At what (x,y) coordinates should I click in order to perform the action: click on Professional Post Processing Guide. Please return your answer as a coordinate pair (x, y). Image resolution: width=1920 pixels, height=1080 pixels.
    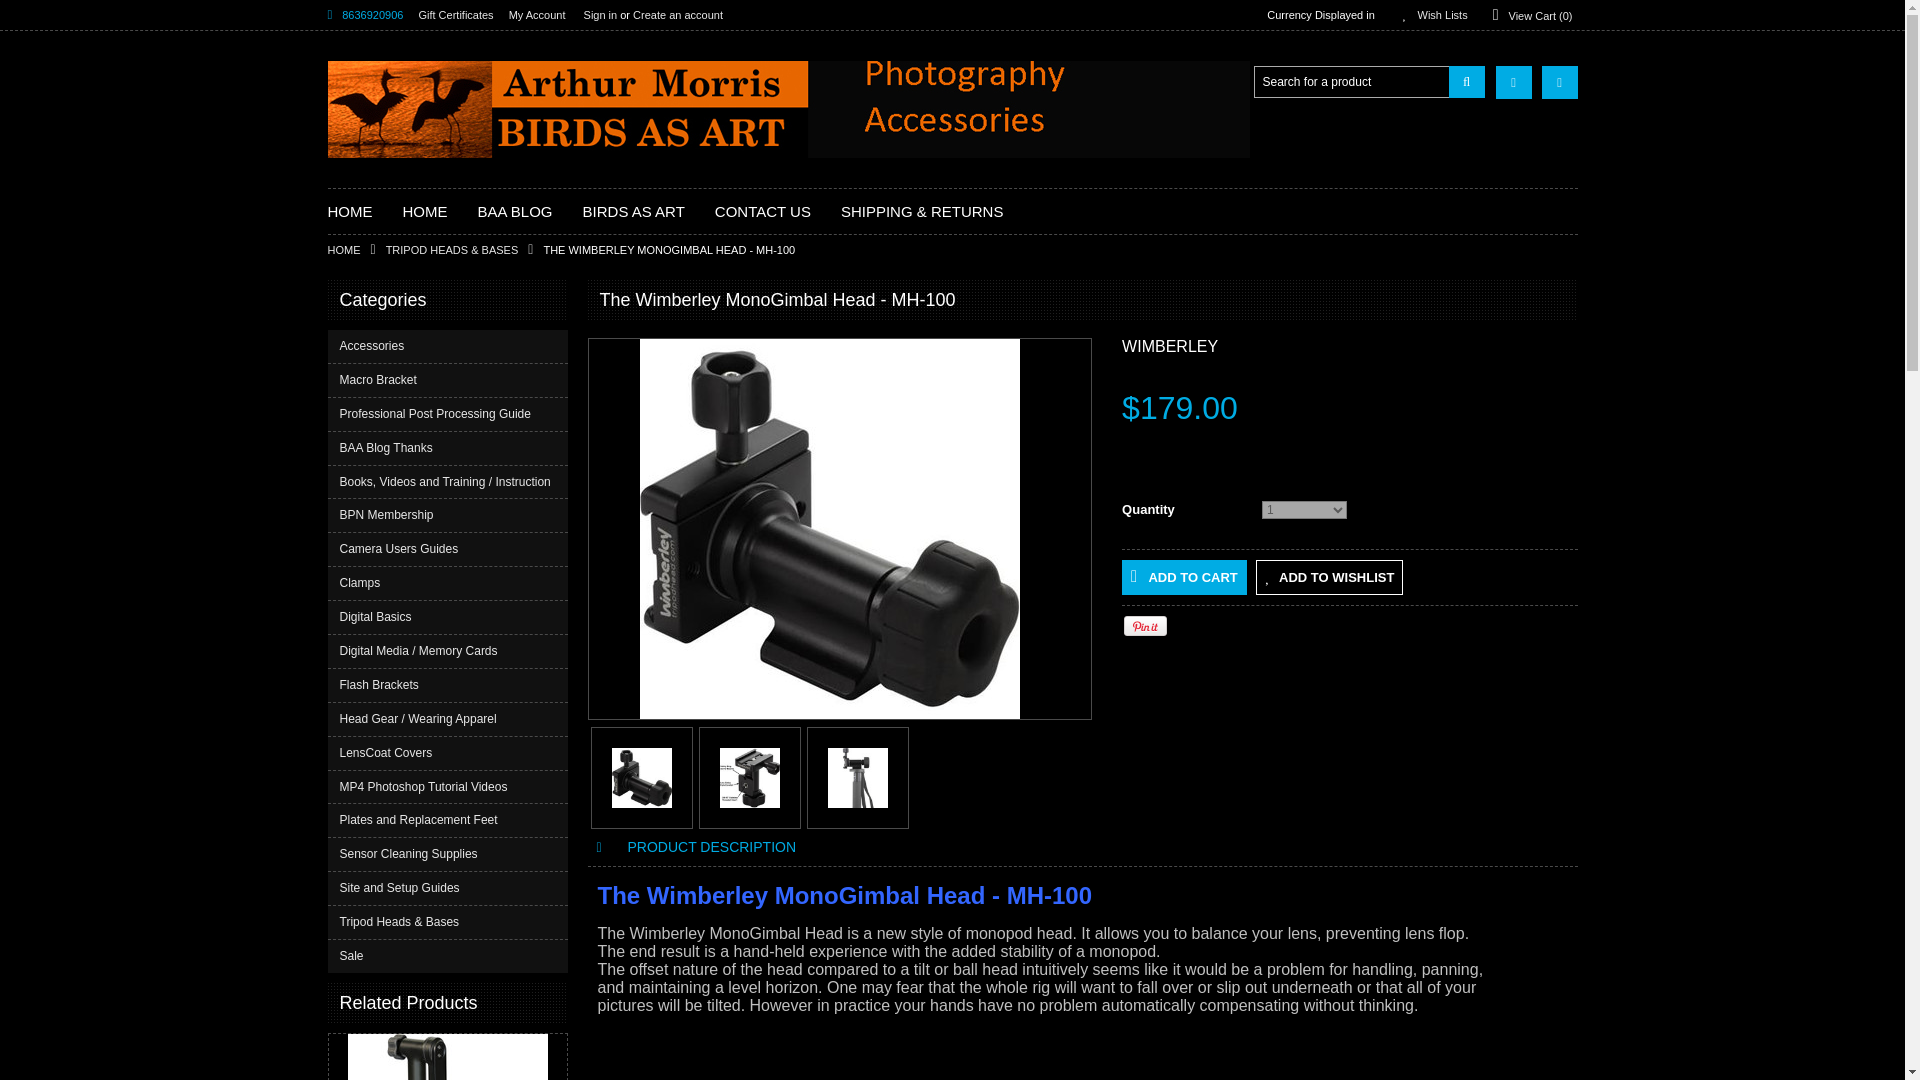
    Looking at the image, I should click on (448, 414).